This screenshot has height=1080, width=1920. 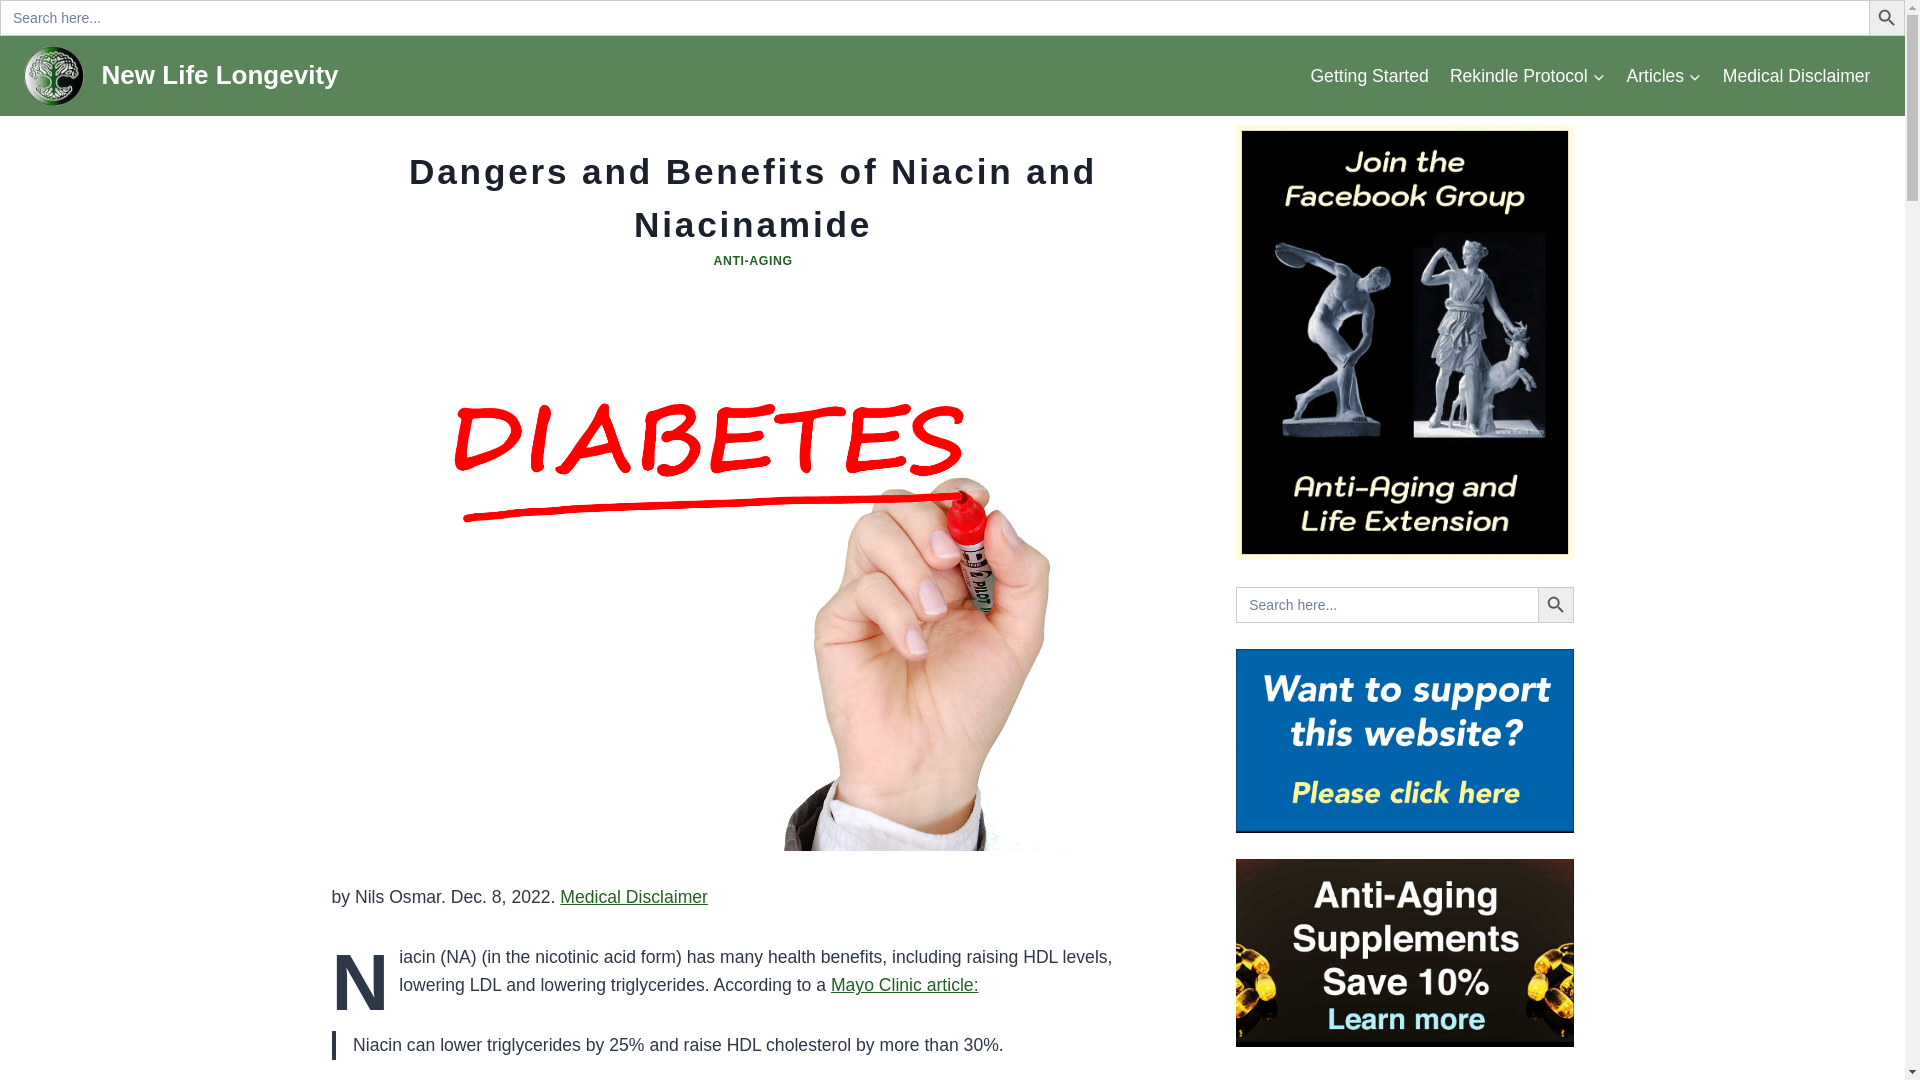 What do you see at coordinates (752, 260) in the screenshot?
I see `ANTI-AGING` at bounding box center [752, 260].